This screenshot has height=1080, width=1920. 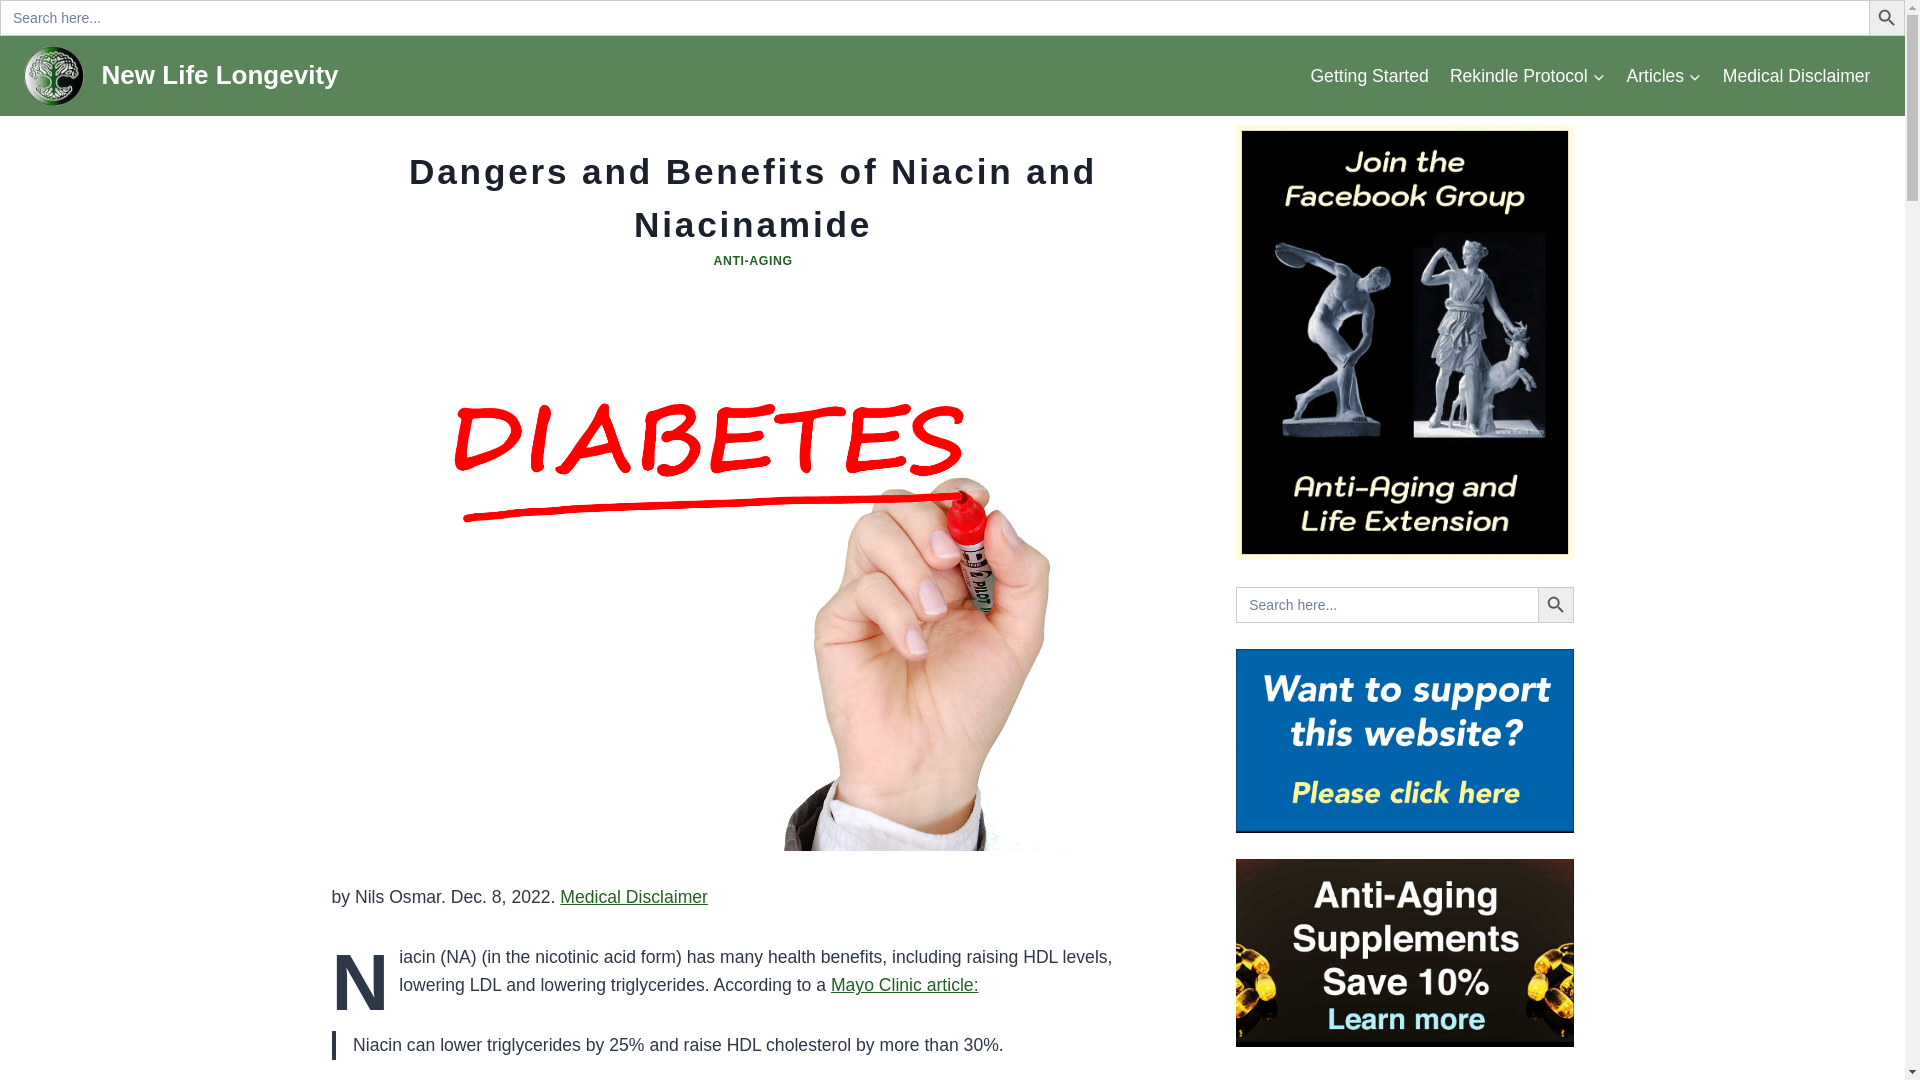 What do you see at coordinates (752, 260) in the screenshot?
I see `ANTI-AGING` at bounding box center [752, 260].